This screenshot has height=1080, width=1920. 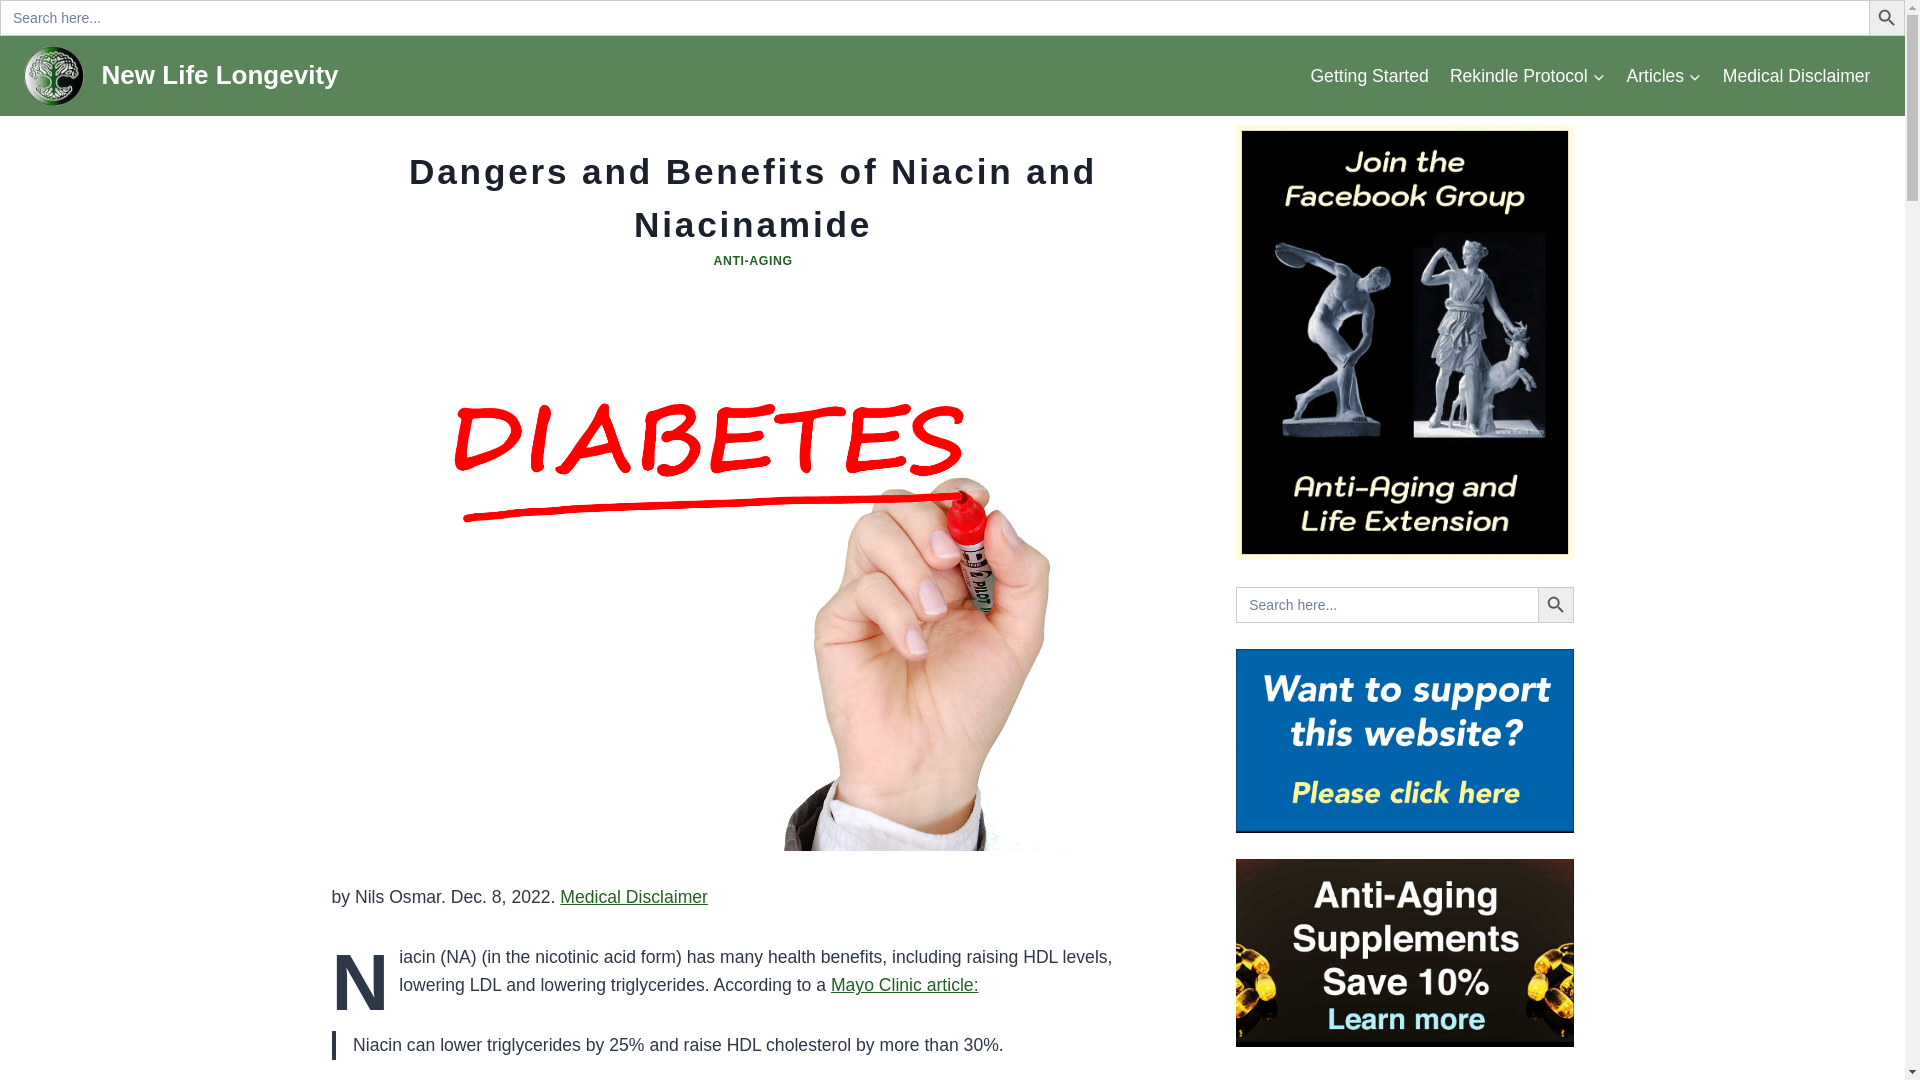 What do you see at coordinates (752, 260) in the screenshot?
I see `ANTI-AGING` at bounding box center [752, 260].